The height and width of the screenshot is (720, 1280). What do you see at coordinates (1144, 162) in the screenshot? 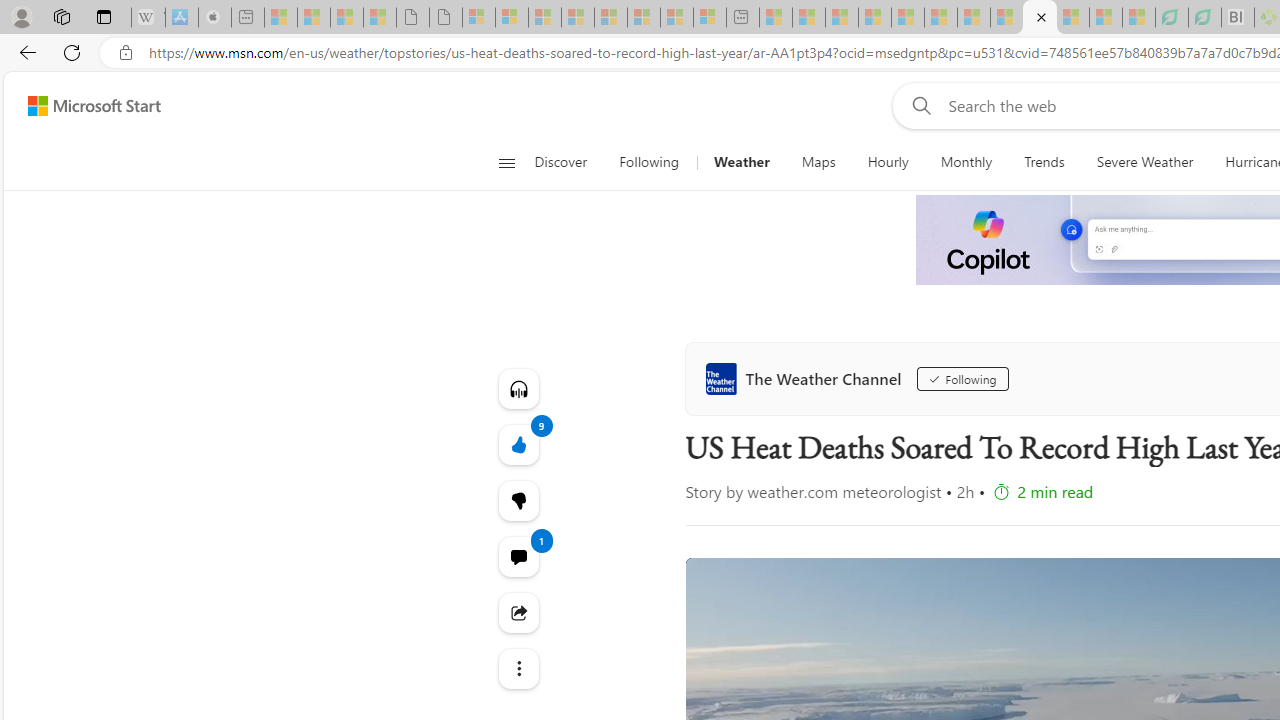
I see `Severe Weather` at bounding box center [1144, 162].